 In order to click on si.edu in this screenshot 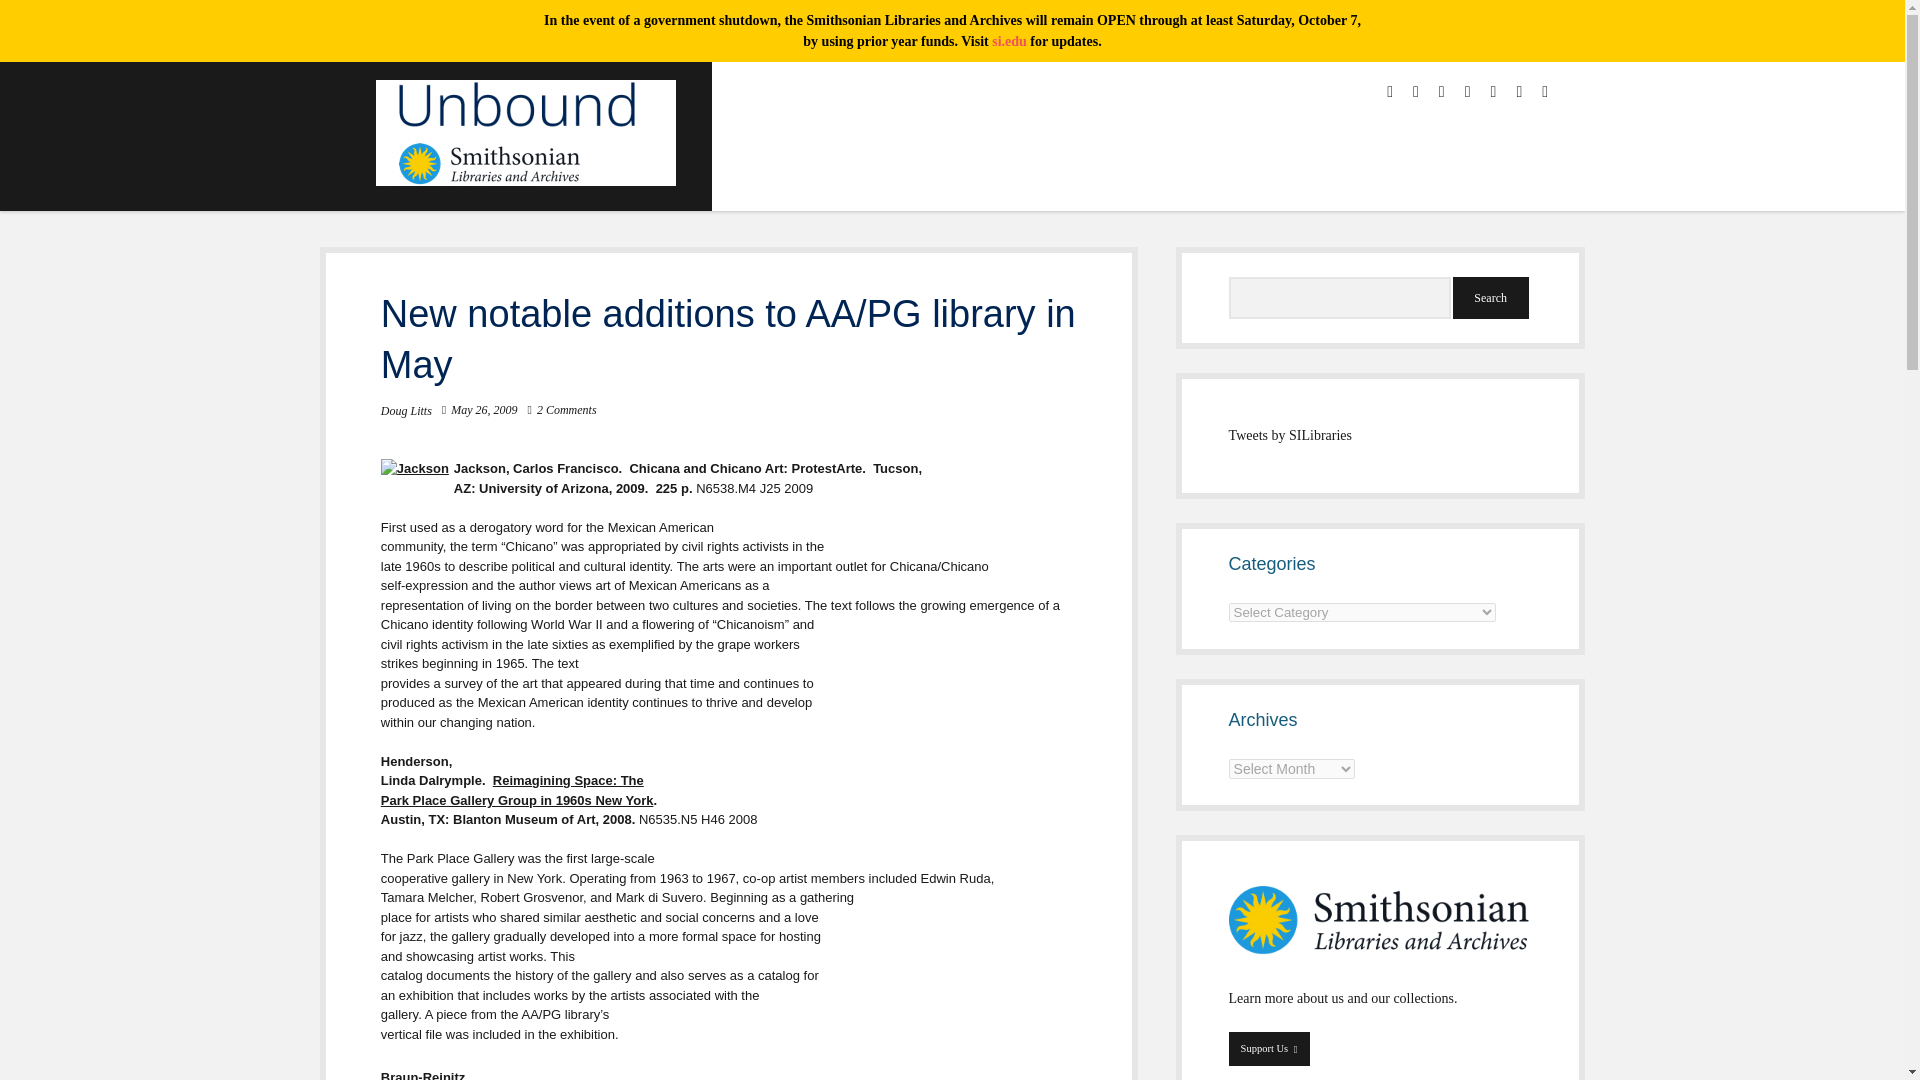, I will do `click(1010, 40)`.